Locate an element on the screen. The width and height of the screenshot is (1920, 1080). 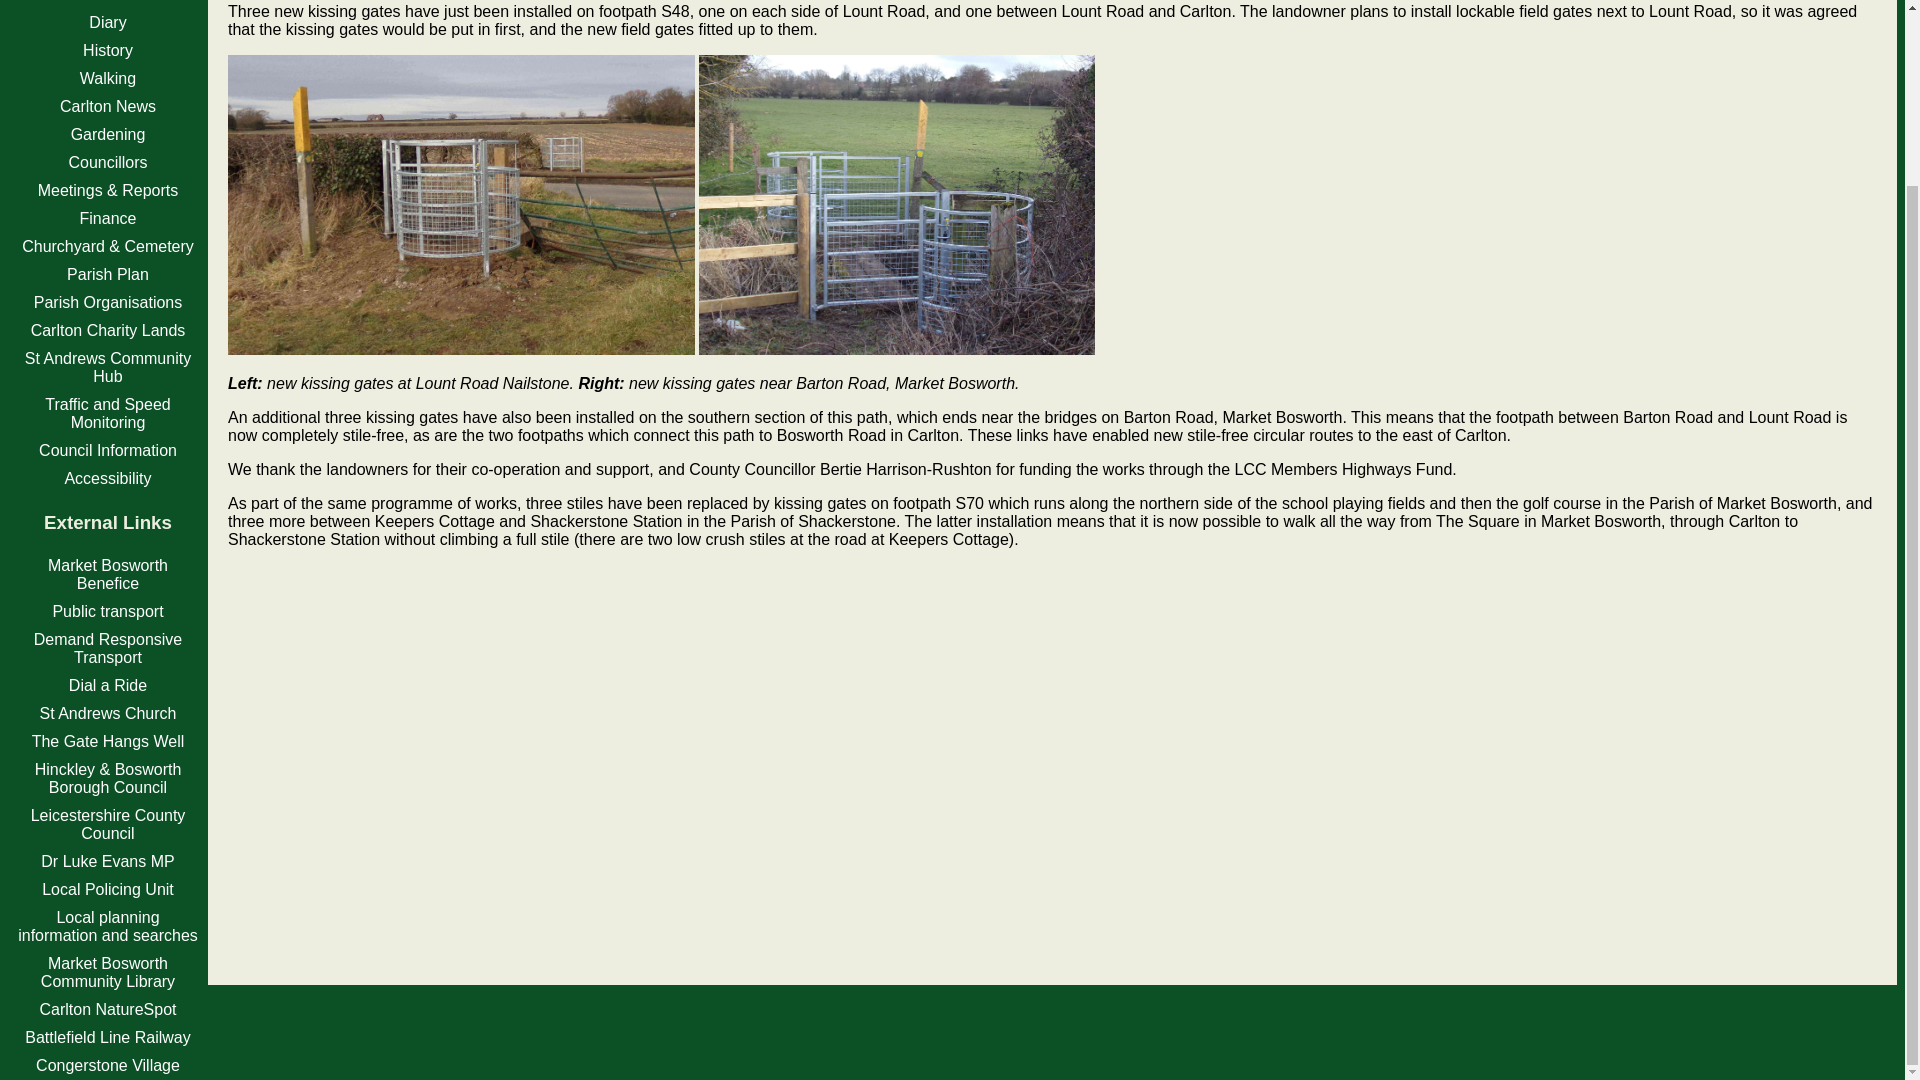
Home is located at coordinates (108, 2).